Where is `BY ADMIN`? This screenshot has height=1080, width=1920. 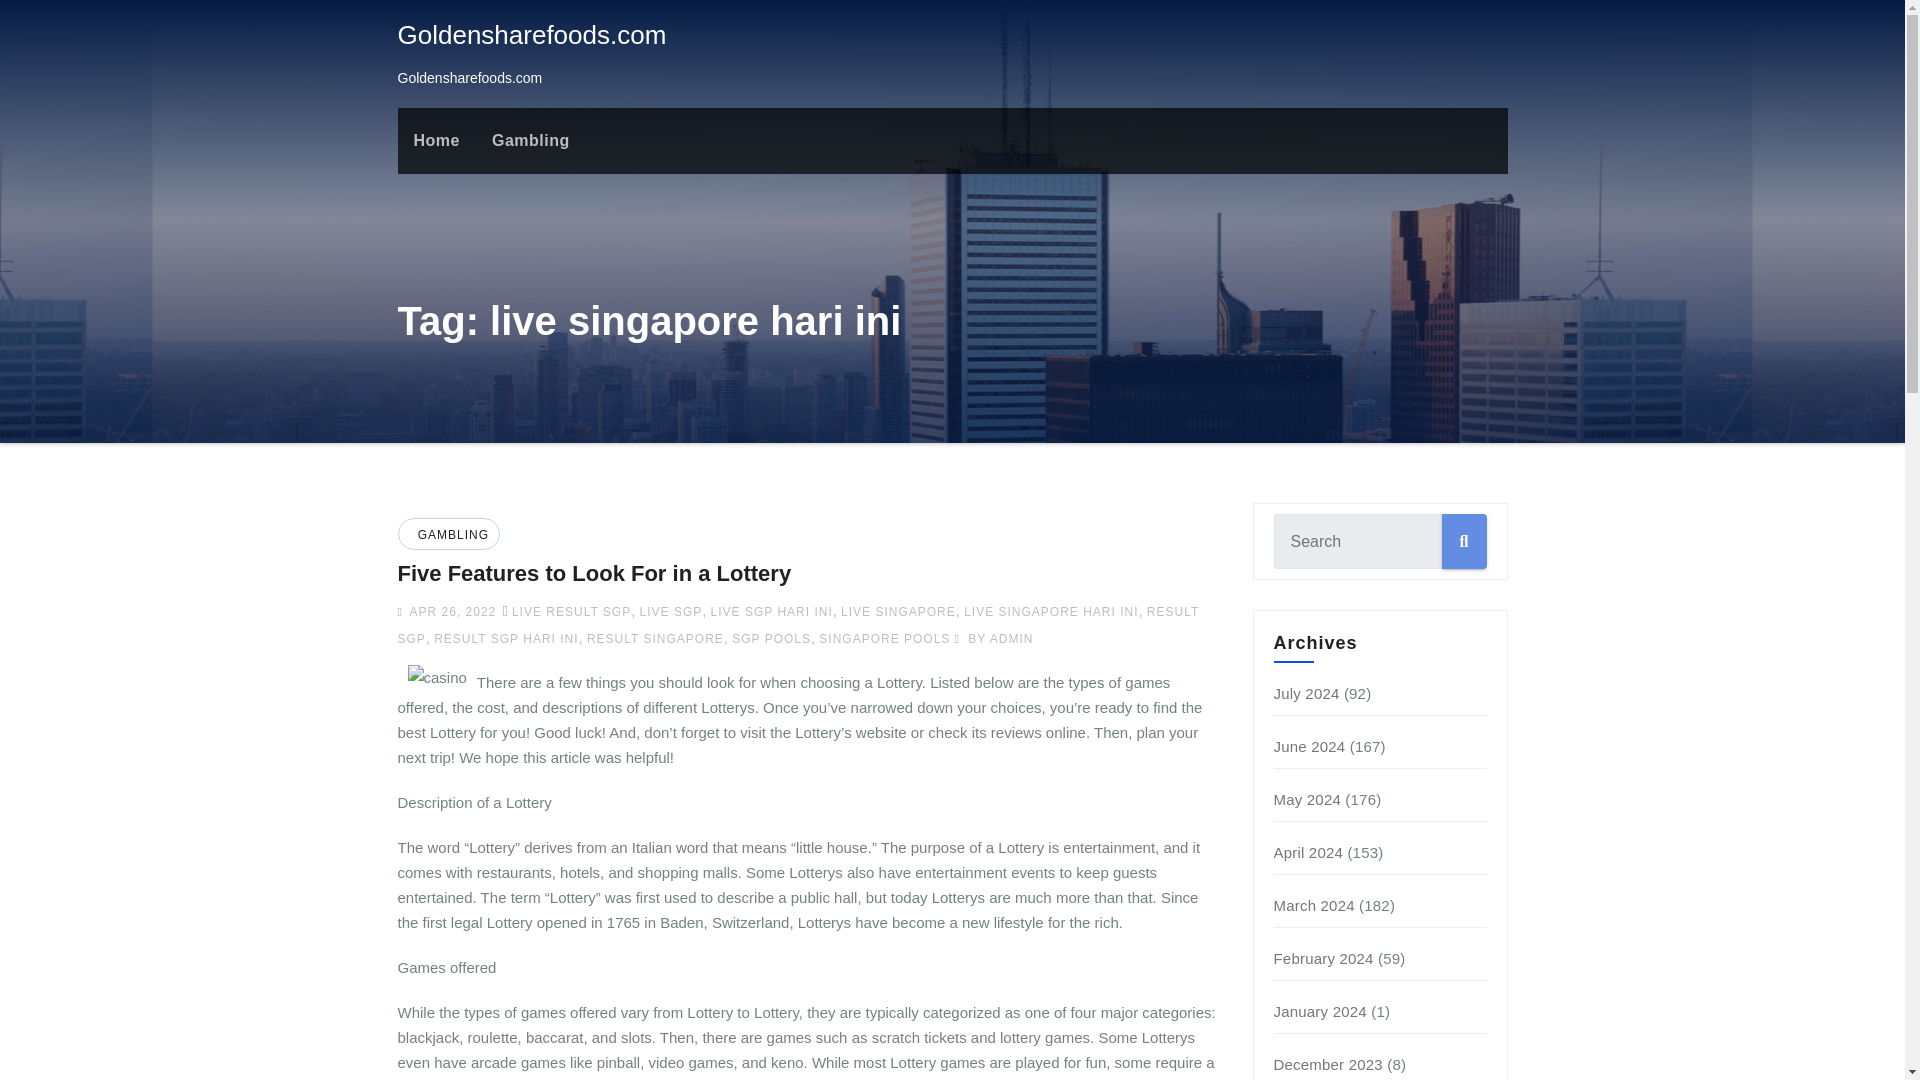
BY ADMIN is located at coordinates (994, 638).